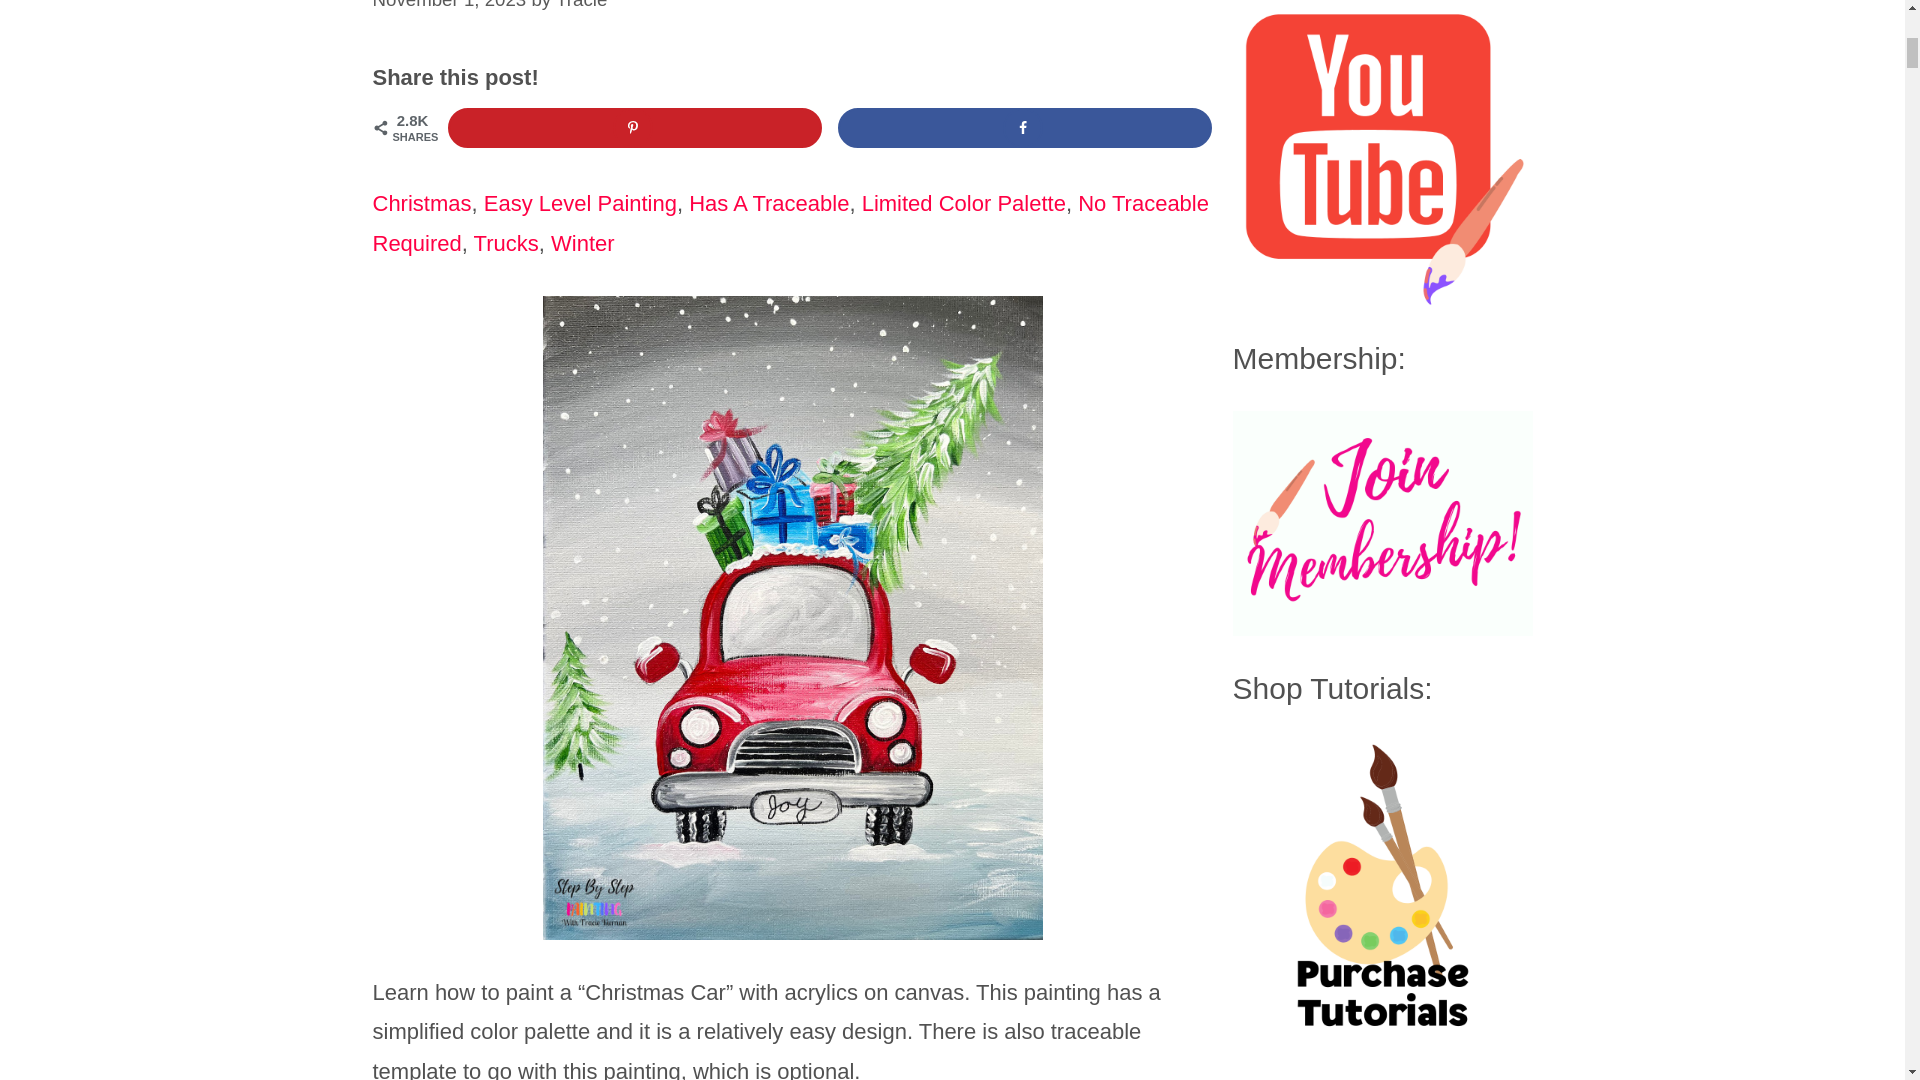 This screenshot has height=1080, width=1920. Describe the element at coordinates (1025, 128) in the screenshot. I see `Share on Facebook` at that location.